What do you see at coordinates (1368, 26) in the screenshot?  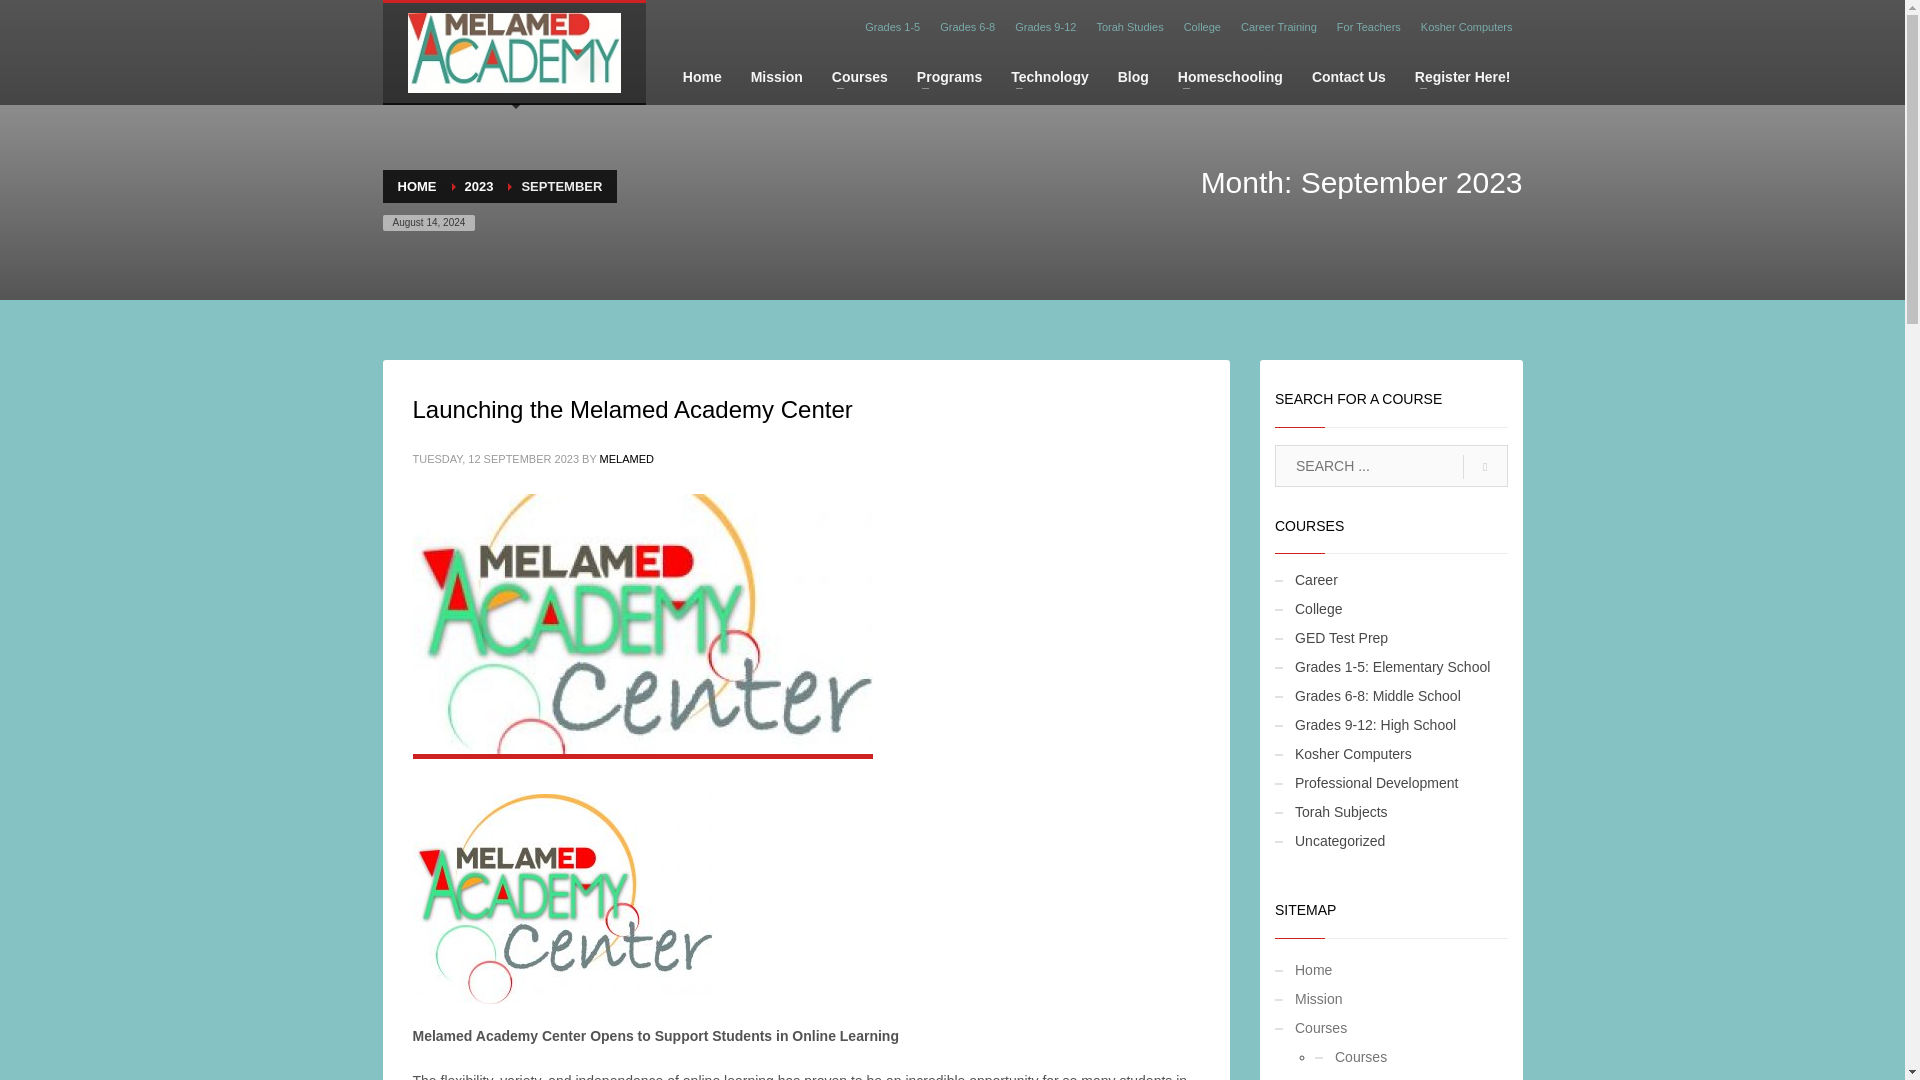 I see `For Teachers` at bounding box center [1368, 26].